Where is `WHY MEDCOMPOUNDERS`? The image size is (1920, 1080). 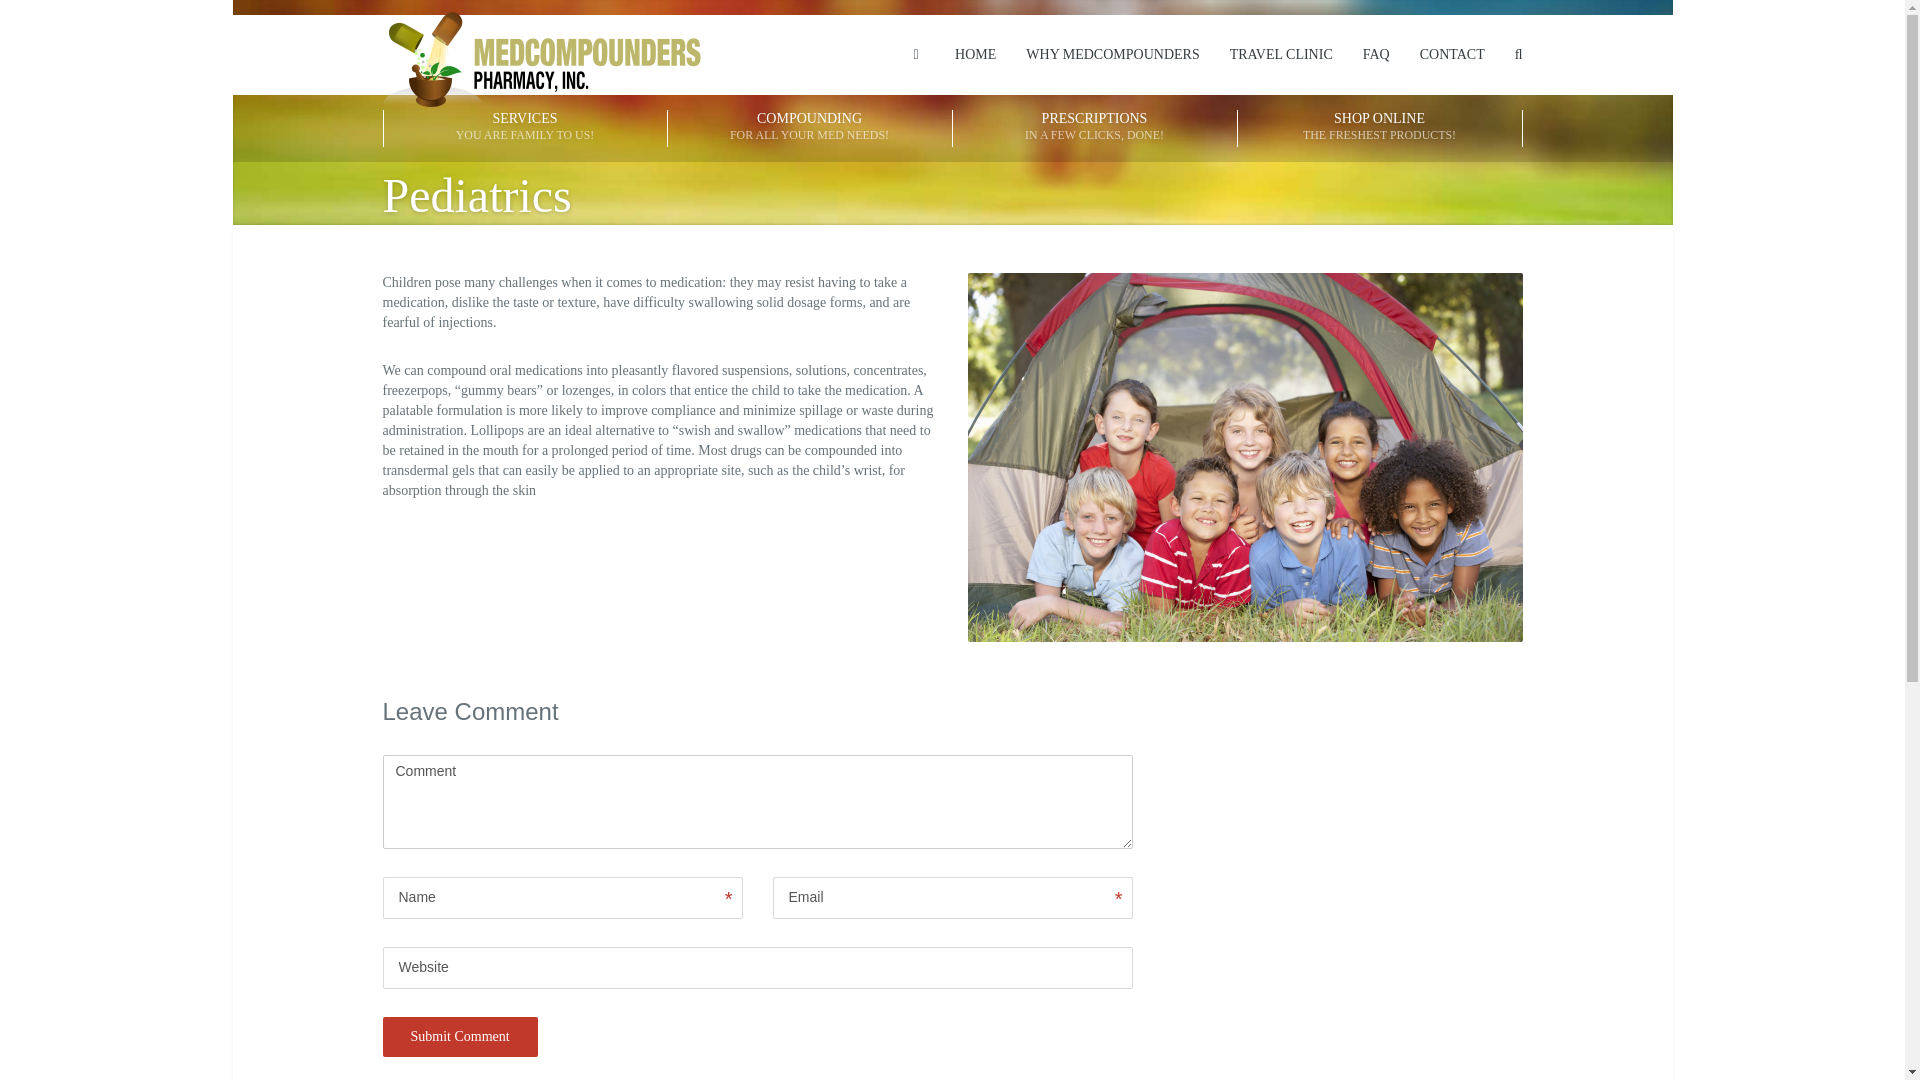
WHY MEDCOMPOUNDERS is located at coordinates (460, 1037).